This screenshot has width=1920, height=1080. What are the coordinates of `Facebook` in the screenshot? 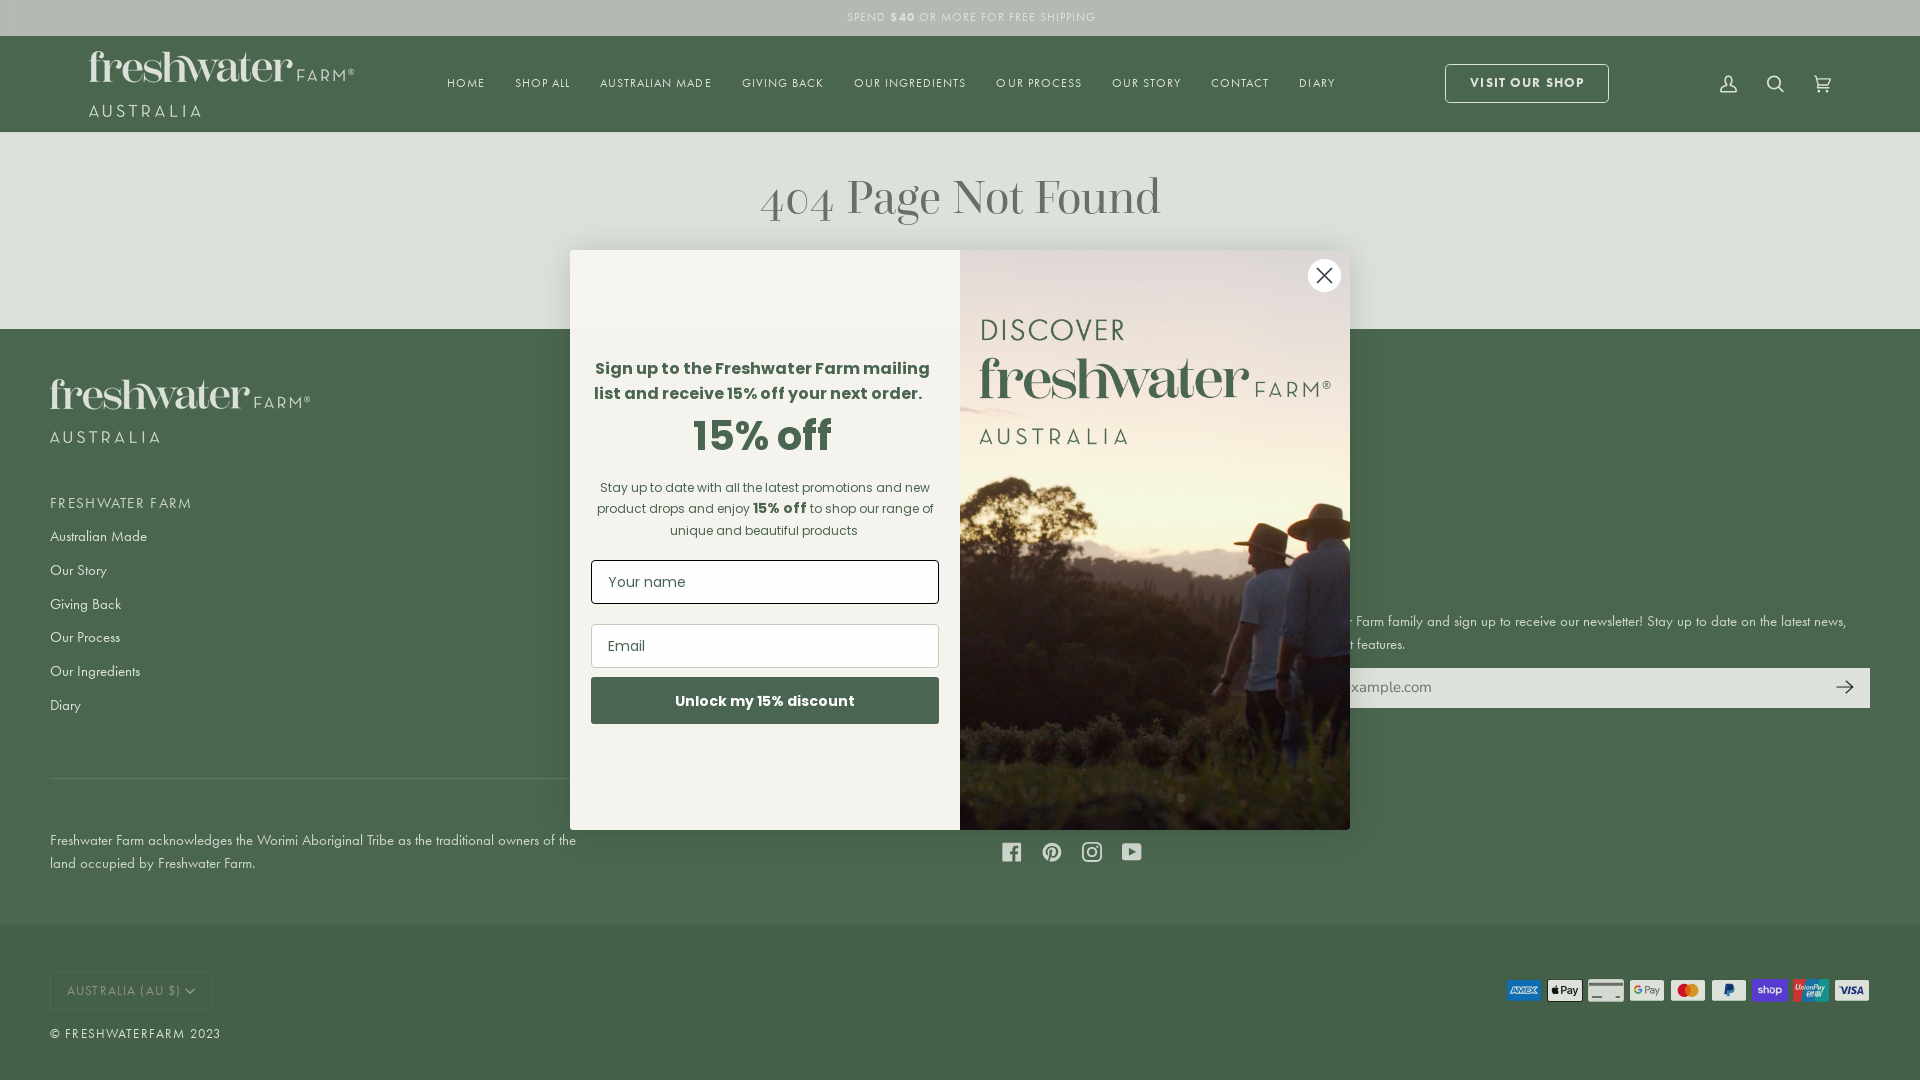 It's located at (1012, 852).